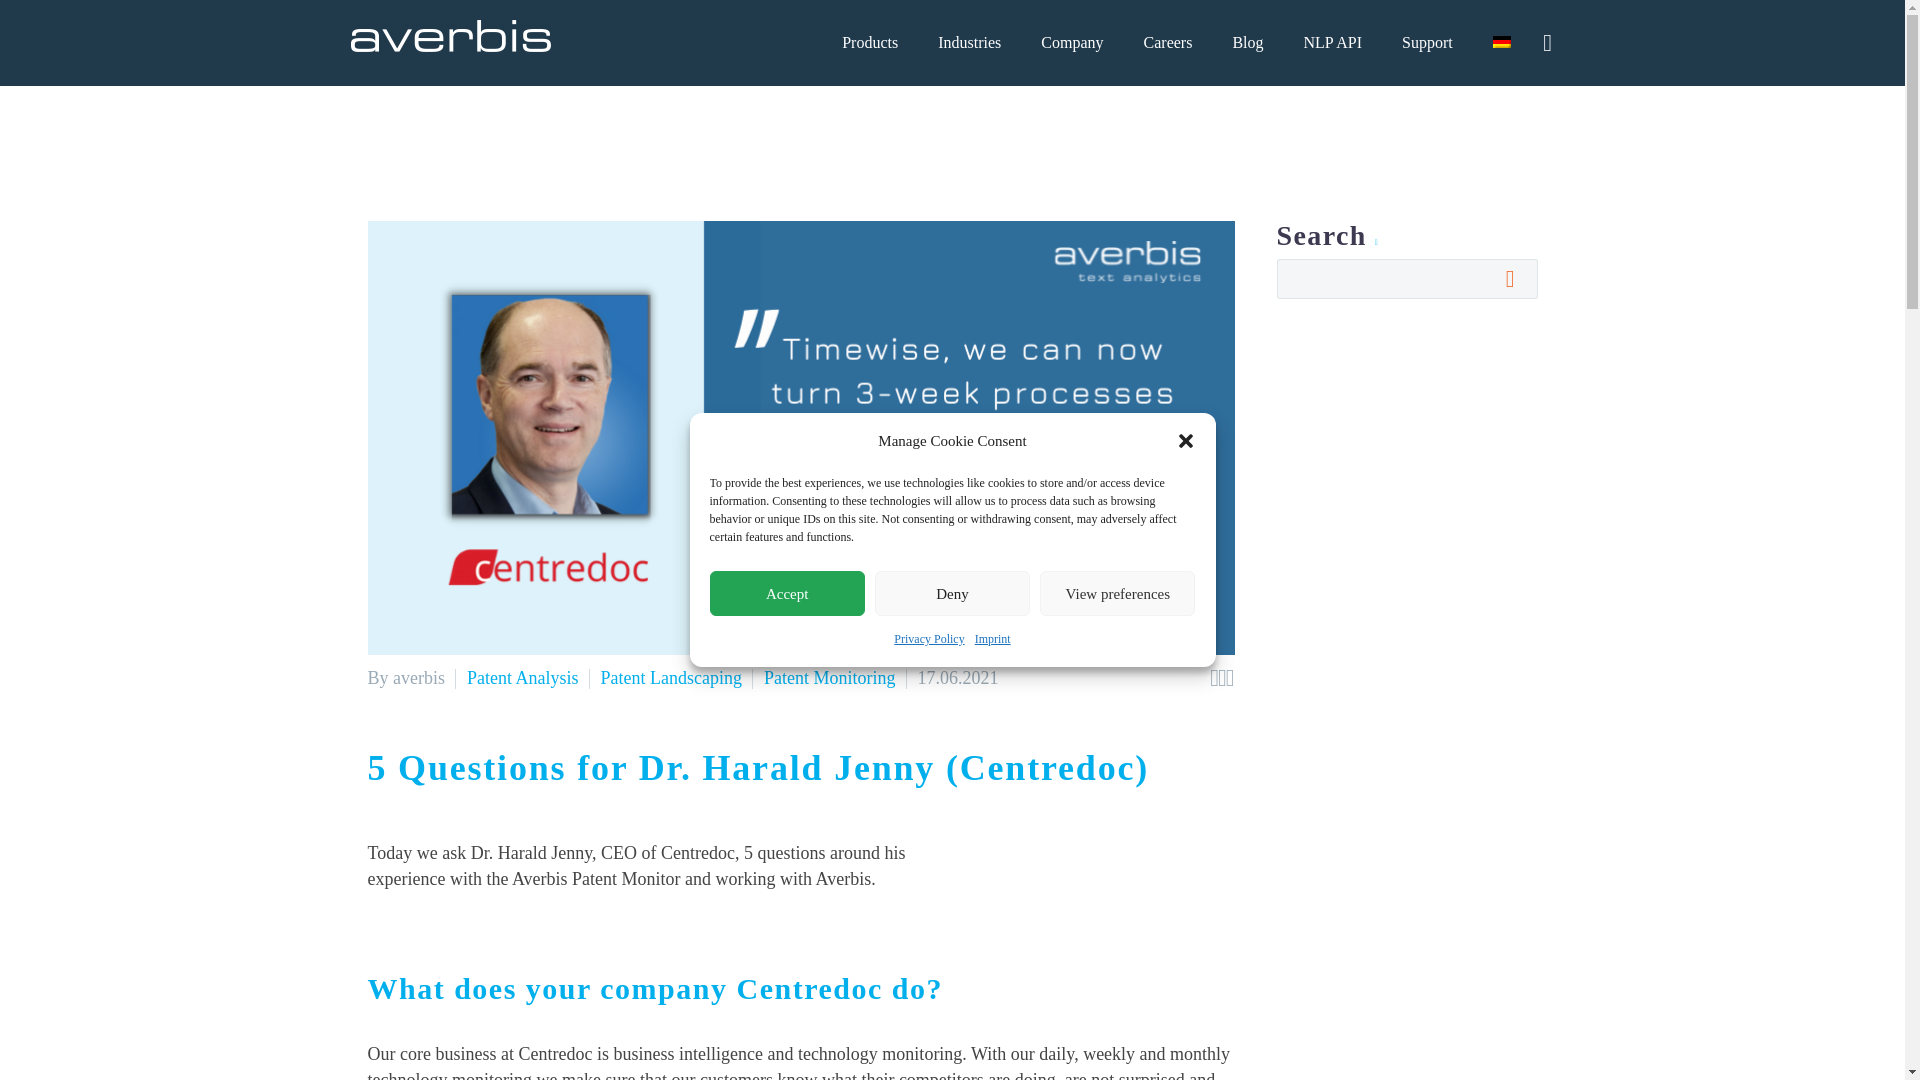 Image resolution: width=1920 pixels, height=1080 pixels. What do you see at coordinates (993, 639) in the screenshot?
I see `Imprint` at bounding box center [993, 639].